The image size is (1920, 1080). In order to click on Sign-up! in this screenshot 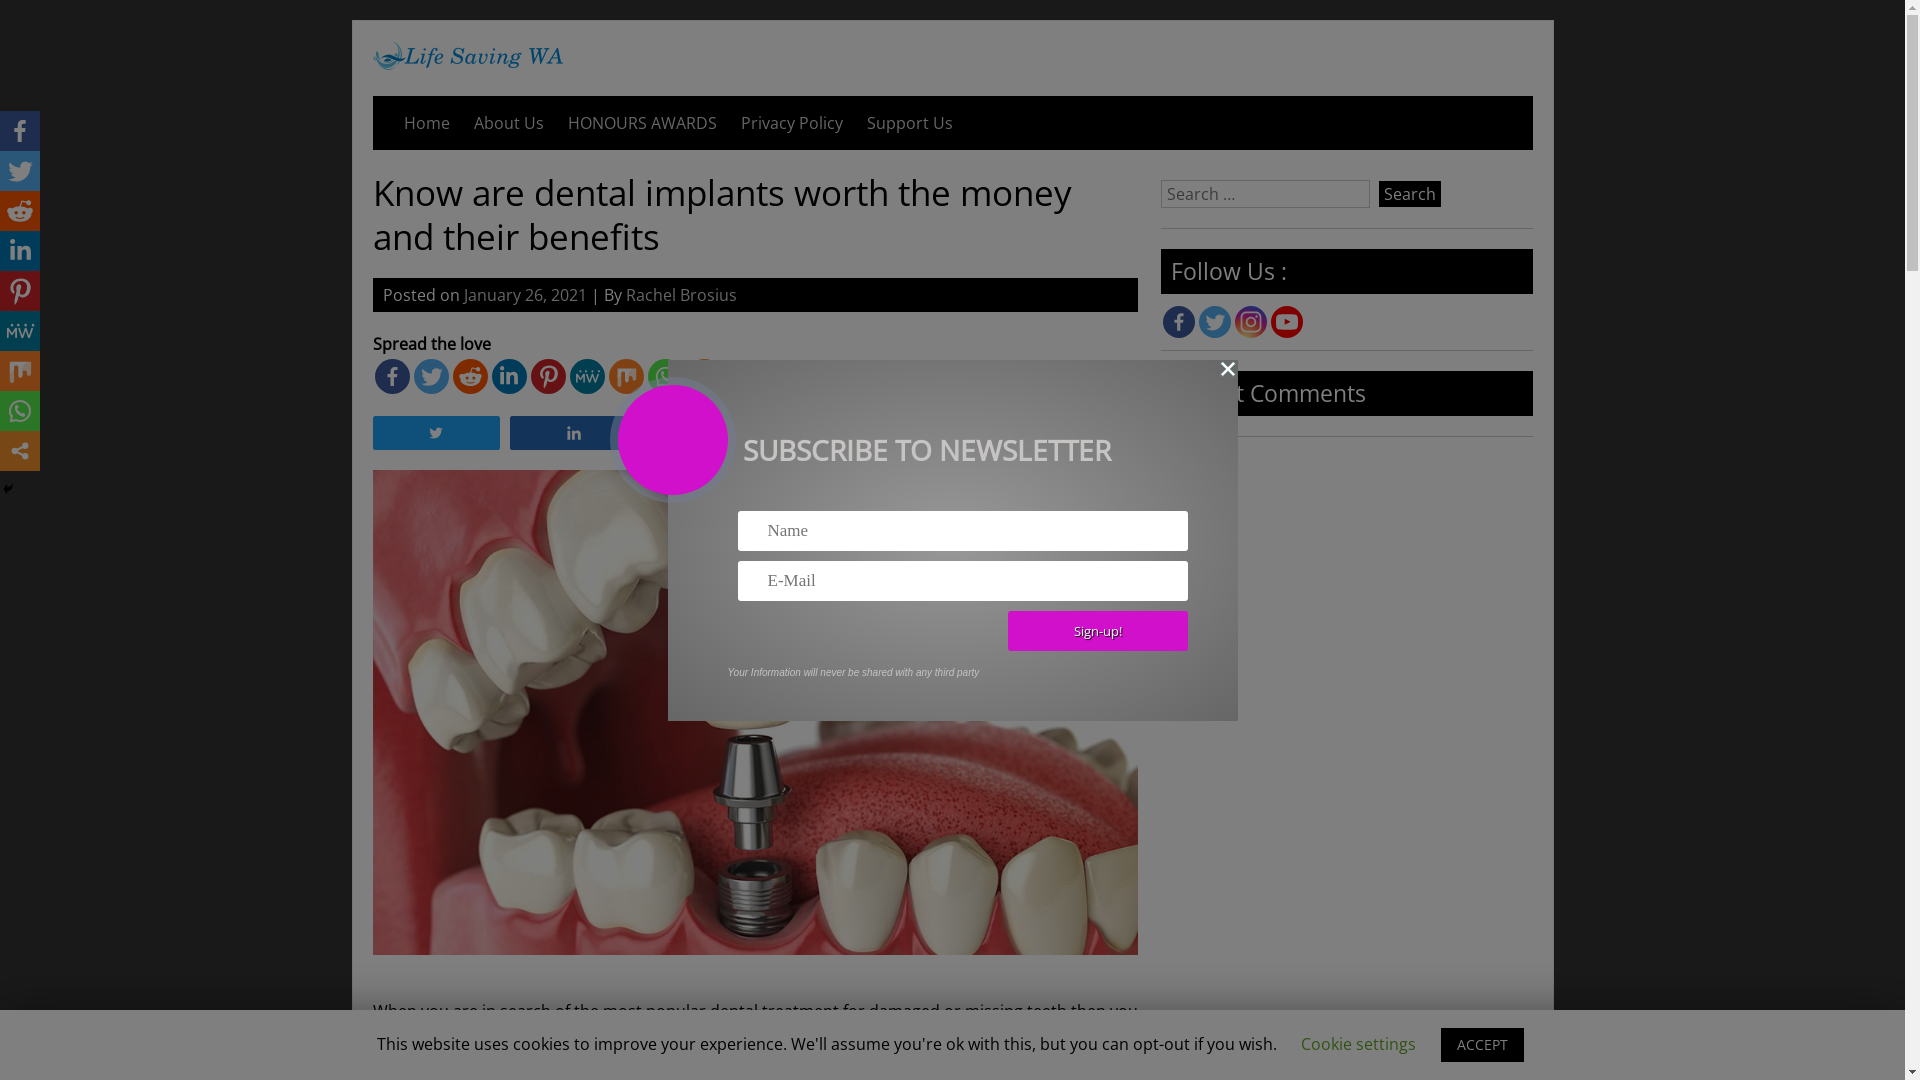, I will do `click(1098, 630)`.